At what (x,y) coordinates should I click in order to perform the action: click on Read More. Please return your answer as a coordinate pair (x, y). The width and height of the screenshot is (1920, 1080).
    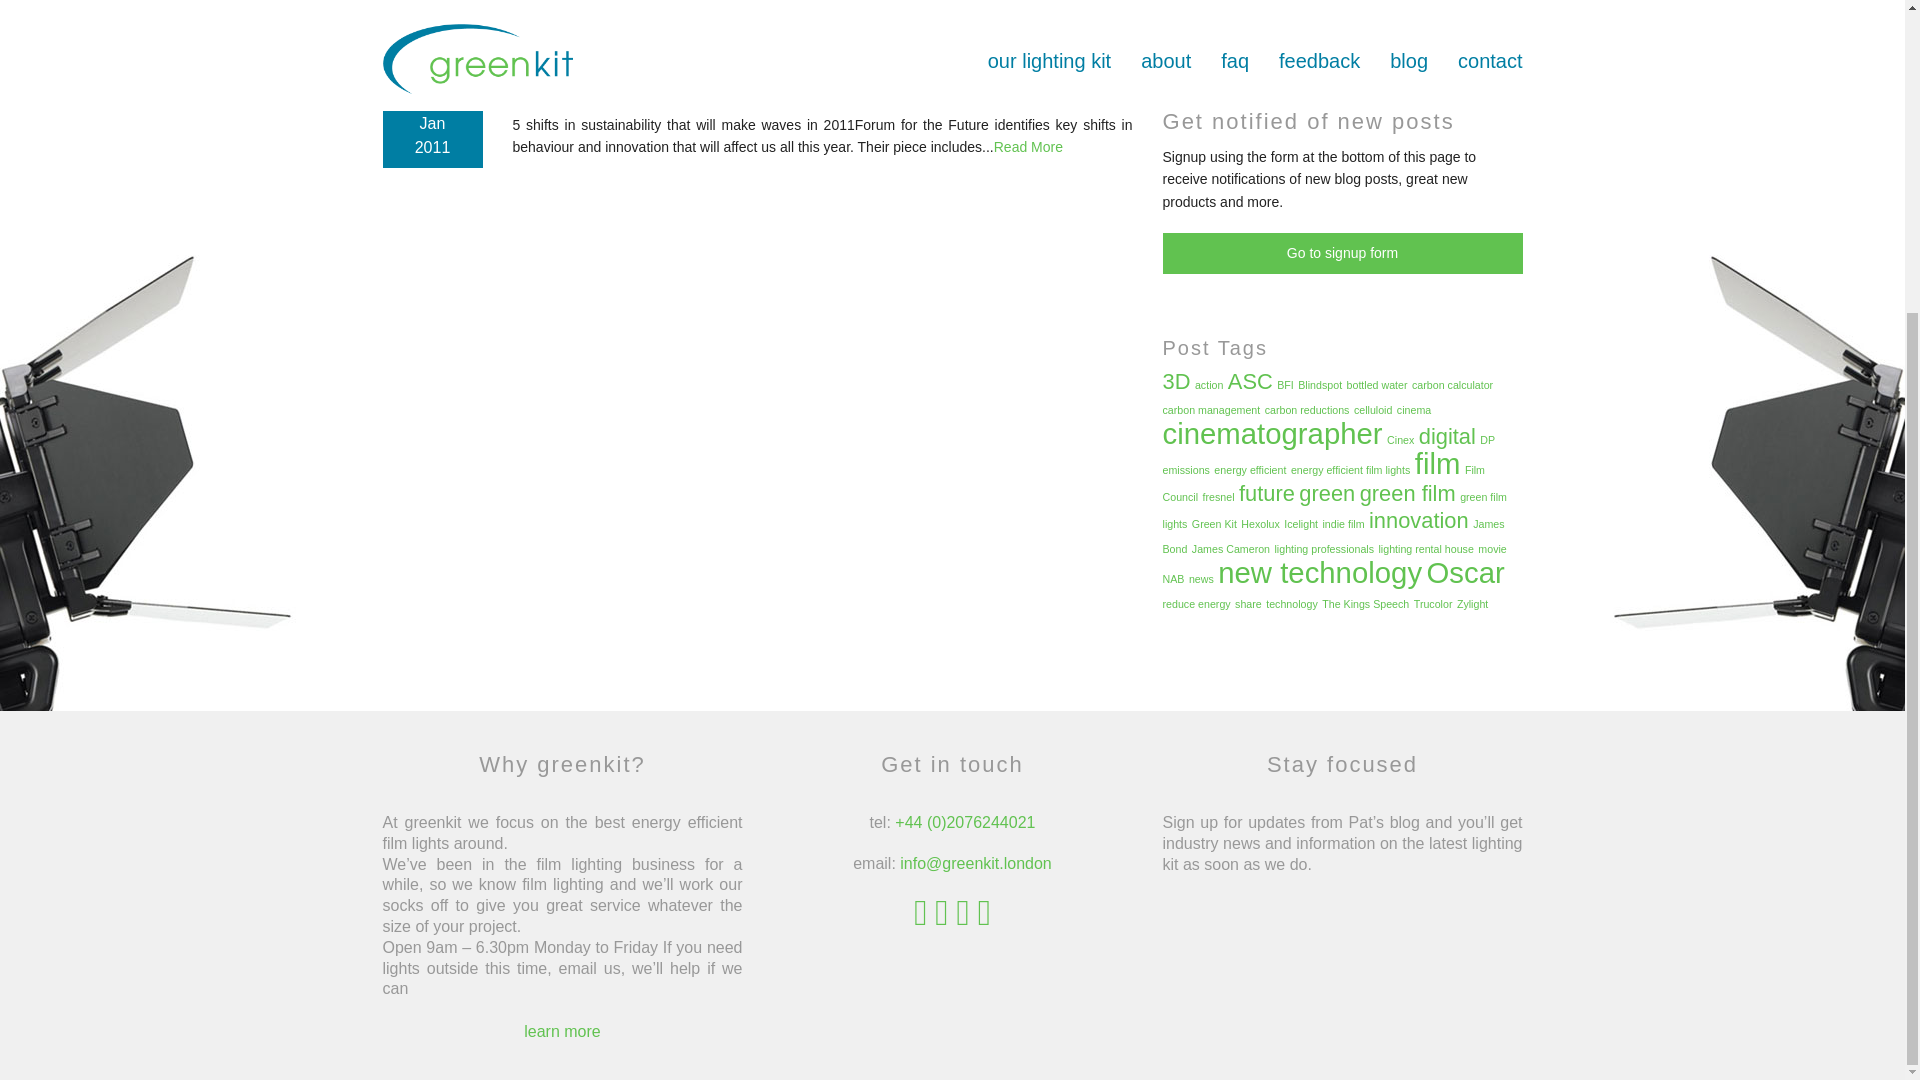
    Looking at the image, I should click on (668, 6).